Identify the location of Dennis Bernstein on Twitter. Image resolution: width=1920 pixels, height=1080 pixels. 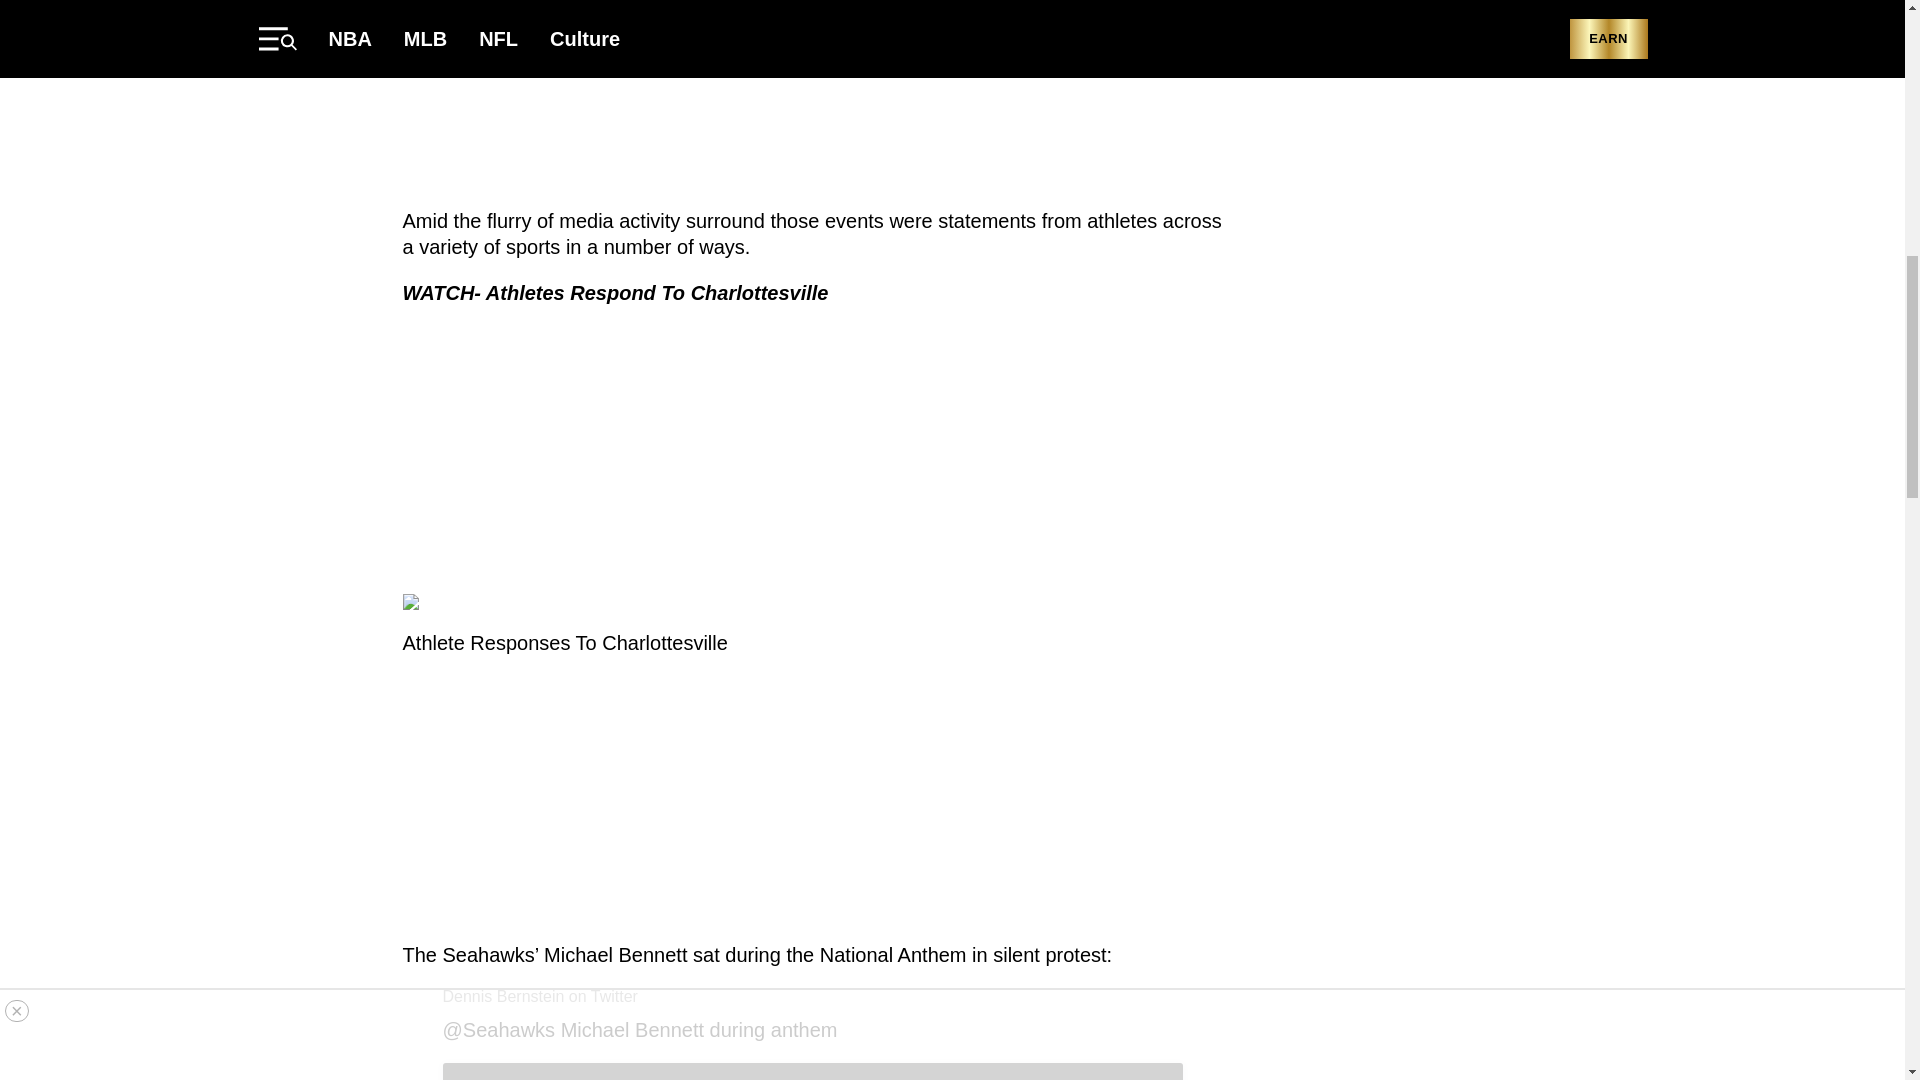
(539, 996).